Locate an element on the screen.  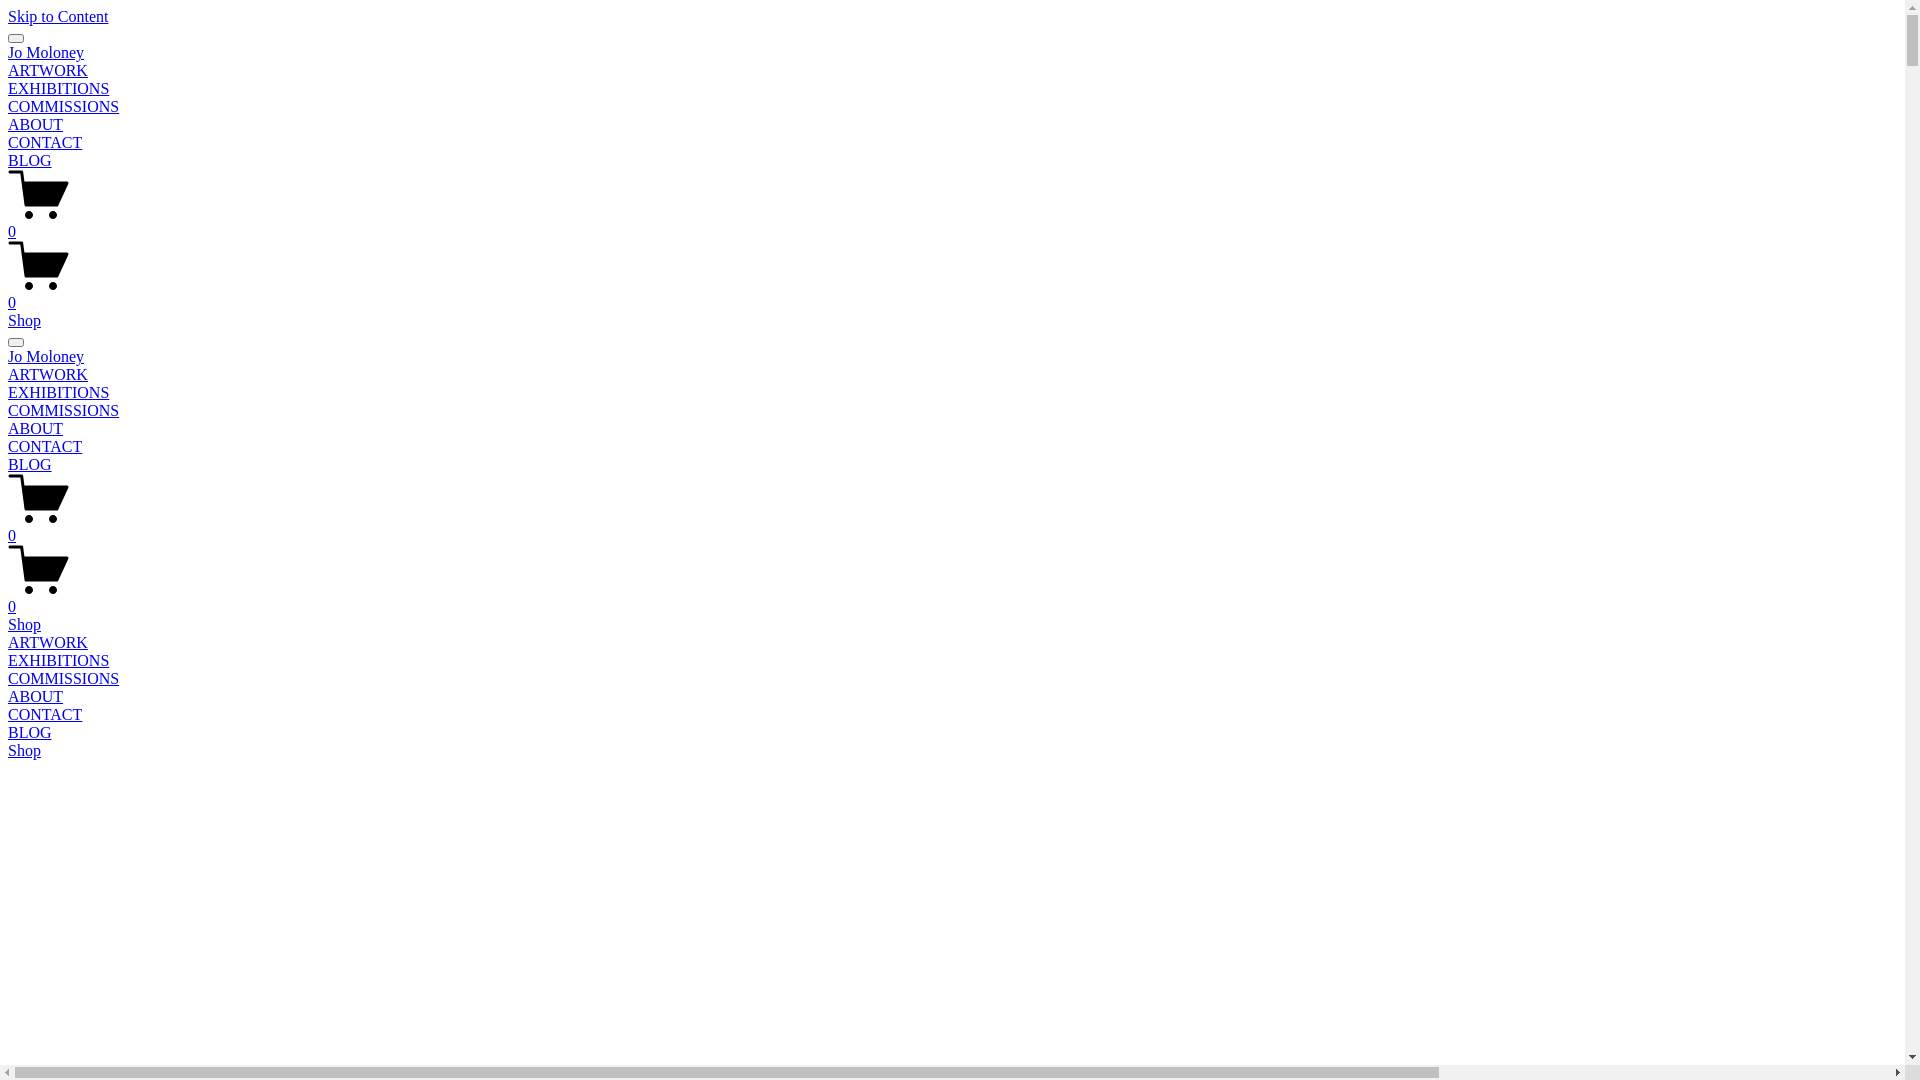
CONTACT is located at coordinates (952, 715).